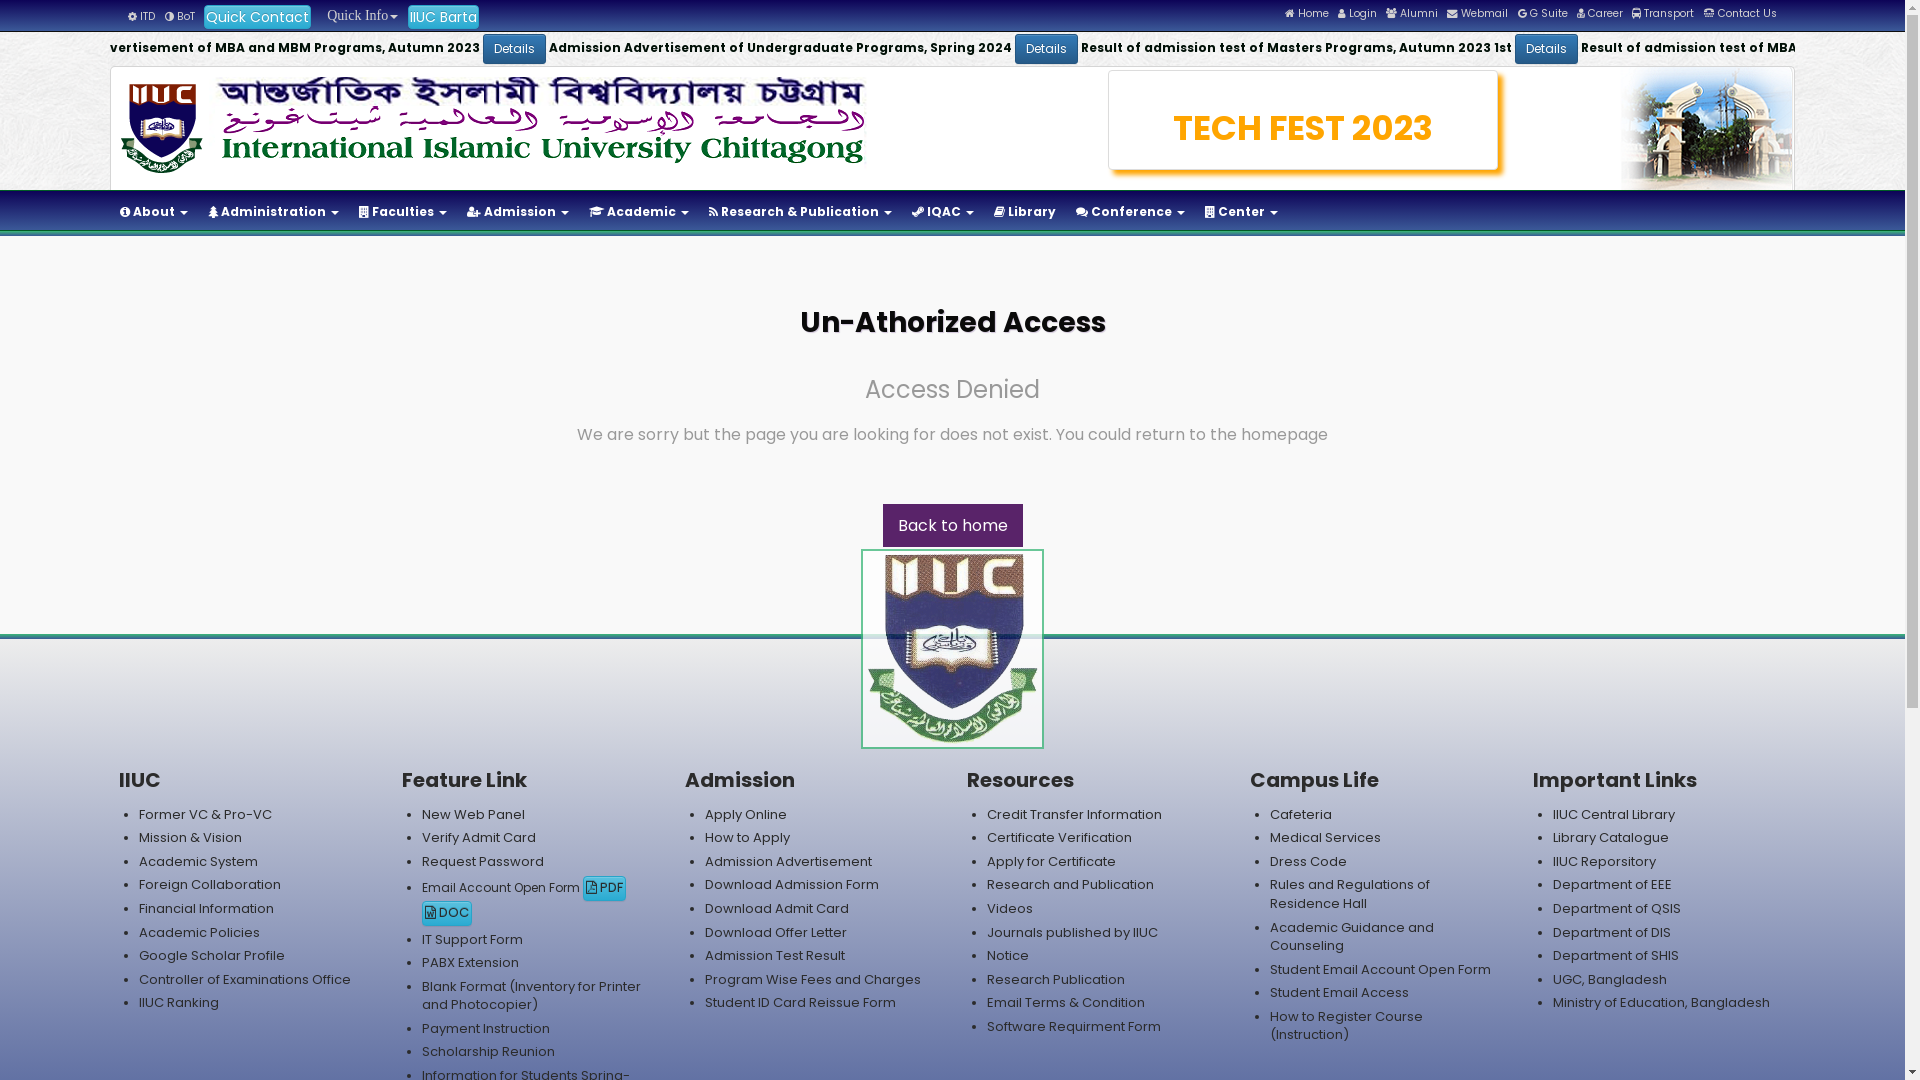 This screenshot has width=1920, height=1080. Describe the element at coordinates (179, 1002) in the screenshot. I see `IIUC Ranking` at that location.